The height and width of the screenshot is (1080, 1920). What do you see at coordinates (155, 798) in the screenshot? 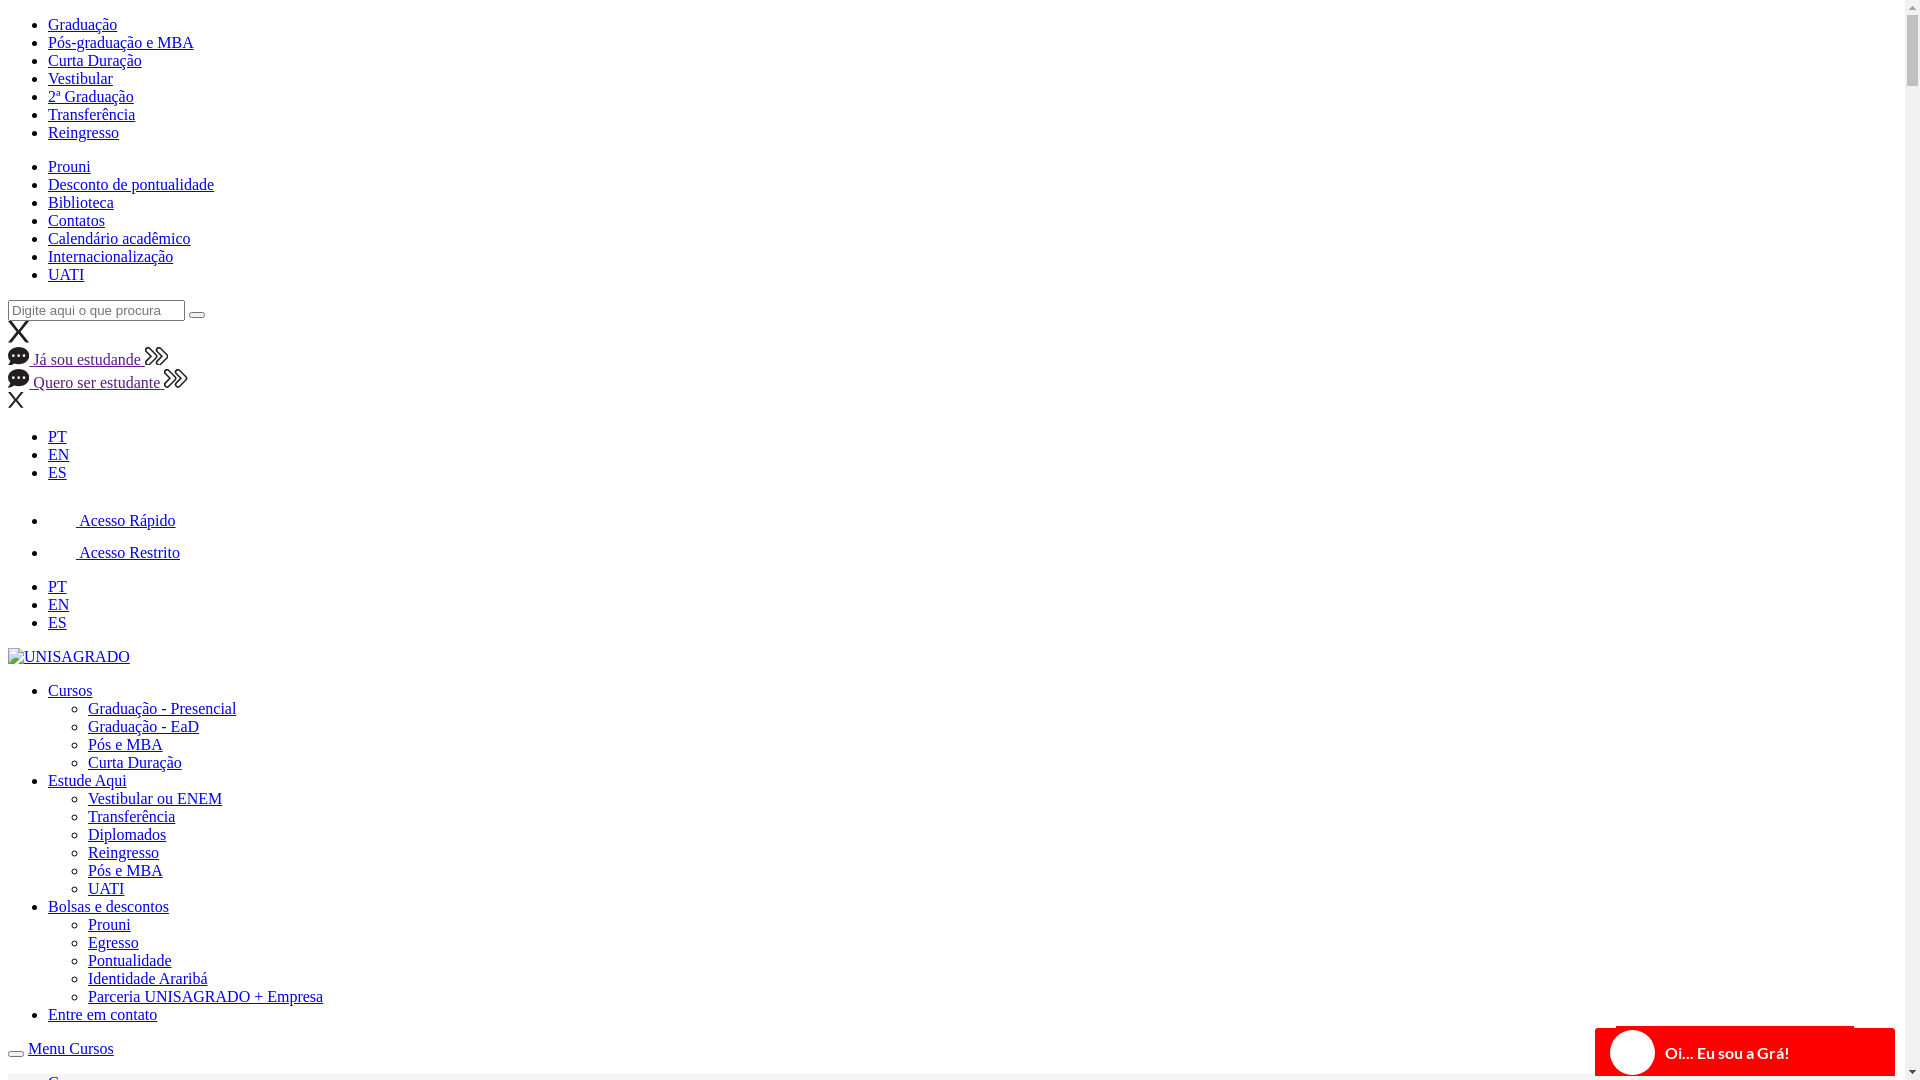
I see `Vestibular ou ENEM` at bounding box center [155, 798].